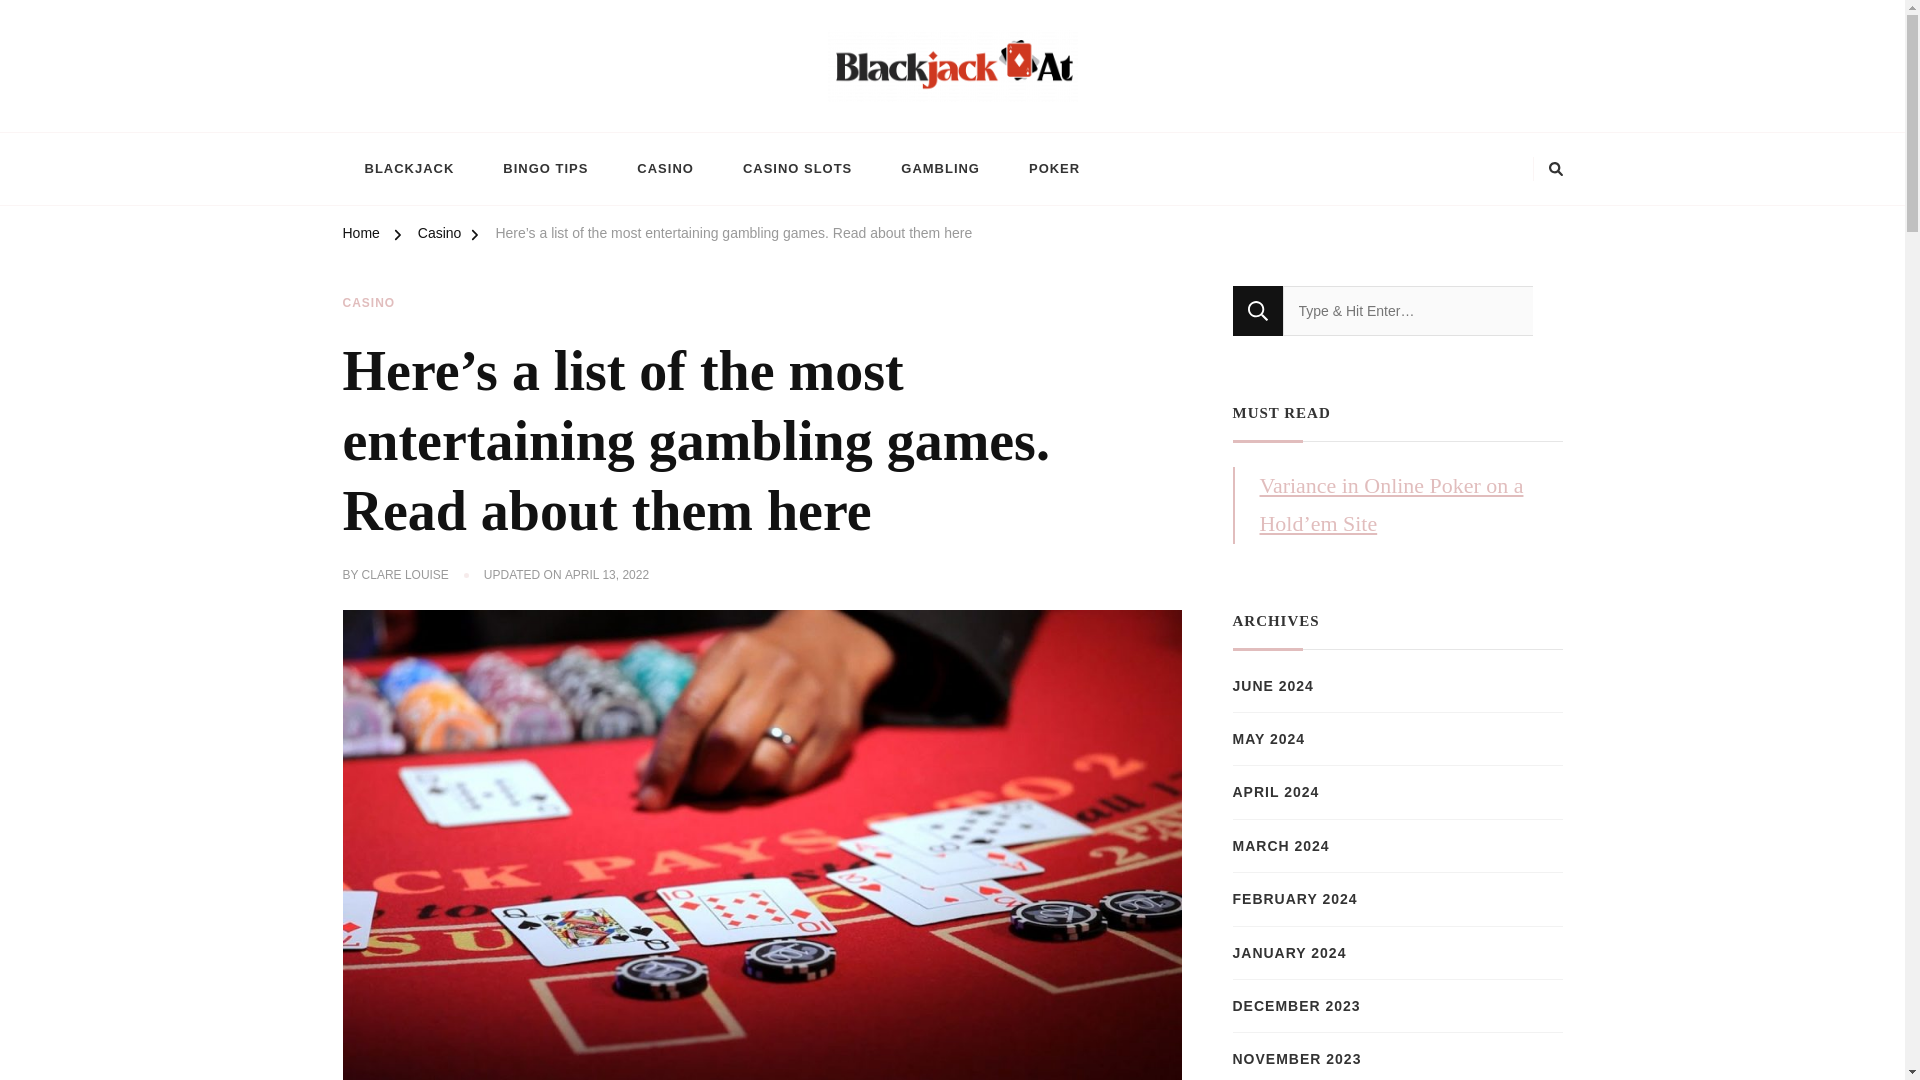  What do you see at coordinates (797, 168) in the screenshot?
I see `CASINO SLOTS` at bounding box center [797, 168].